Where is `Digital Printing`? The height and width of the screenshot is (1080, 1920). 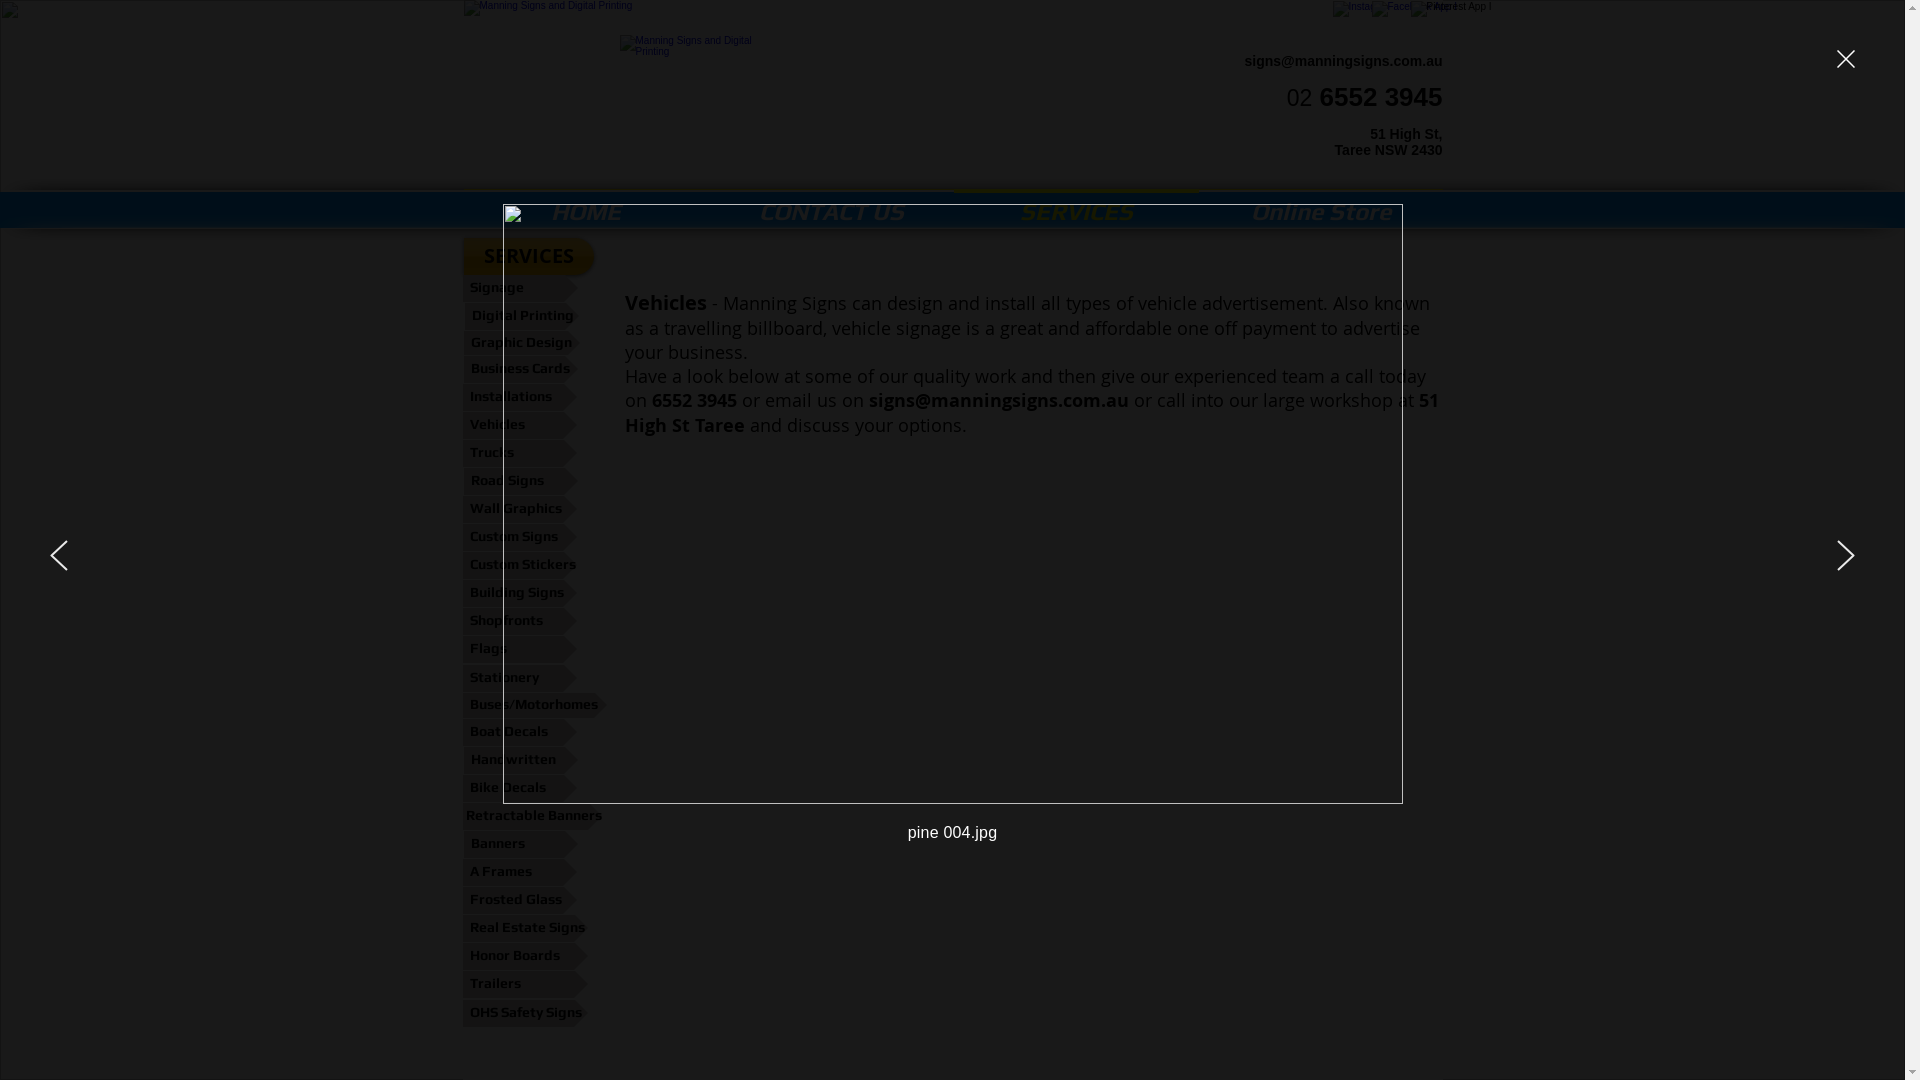 Digital Printing is located at coordinates (521, 316).